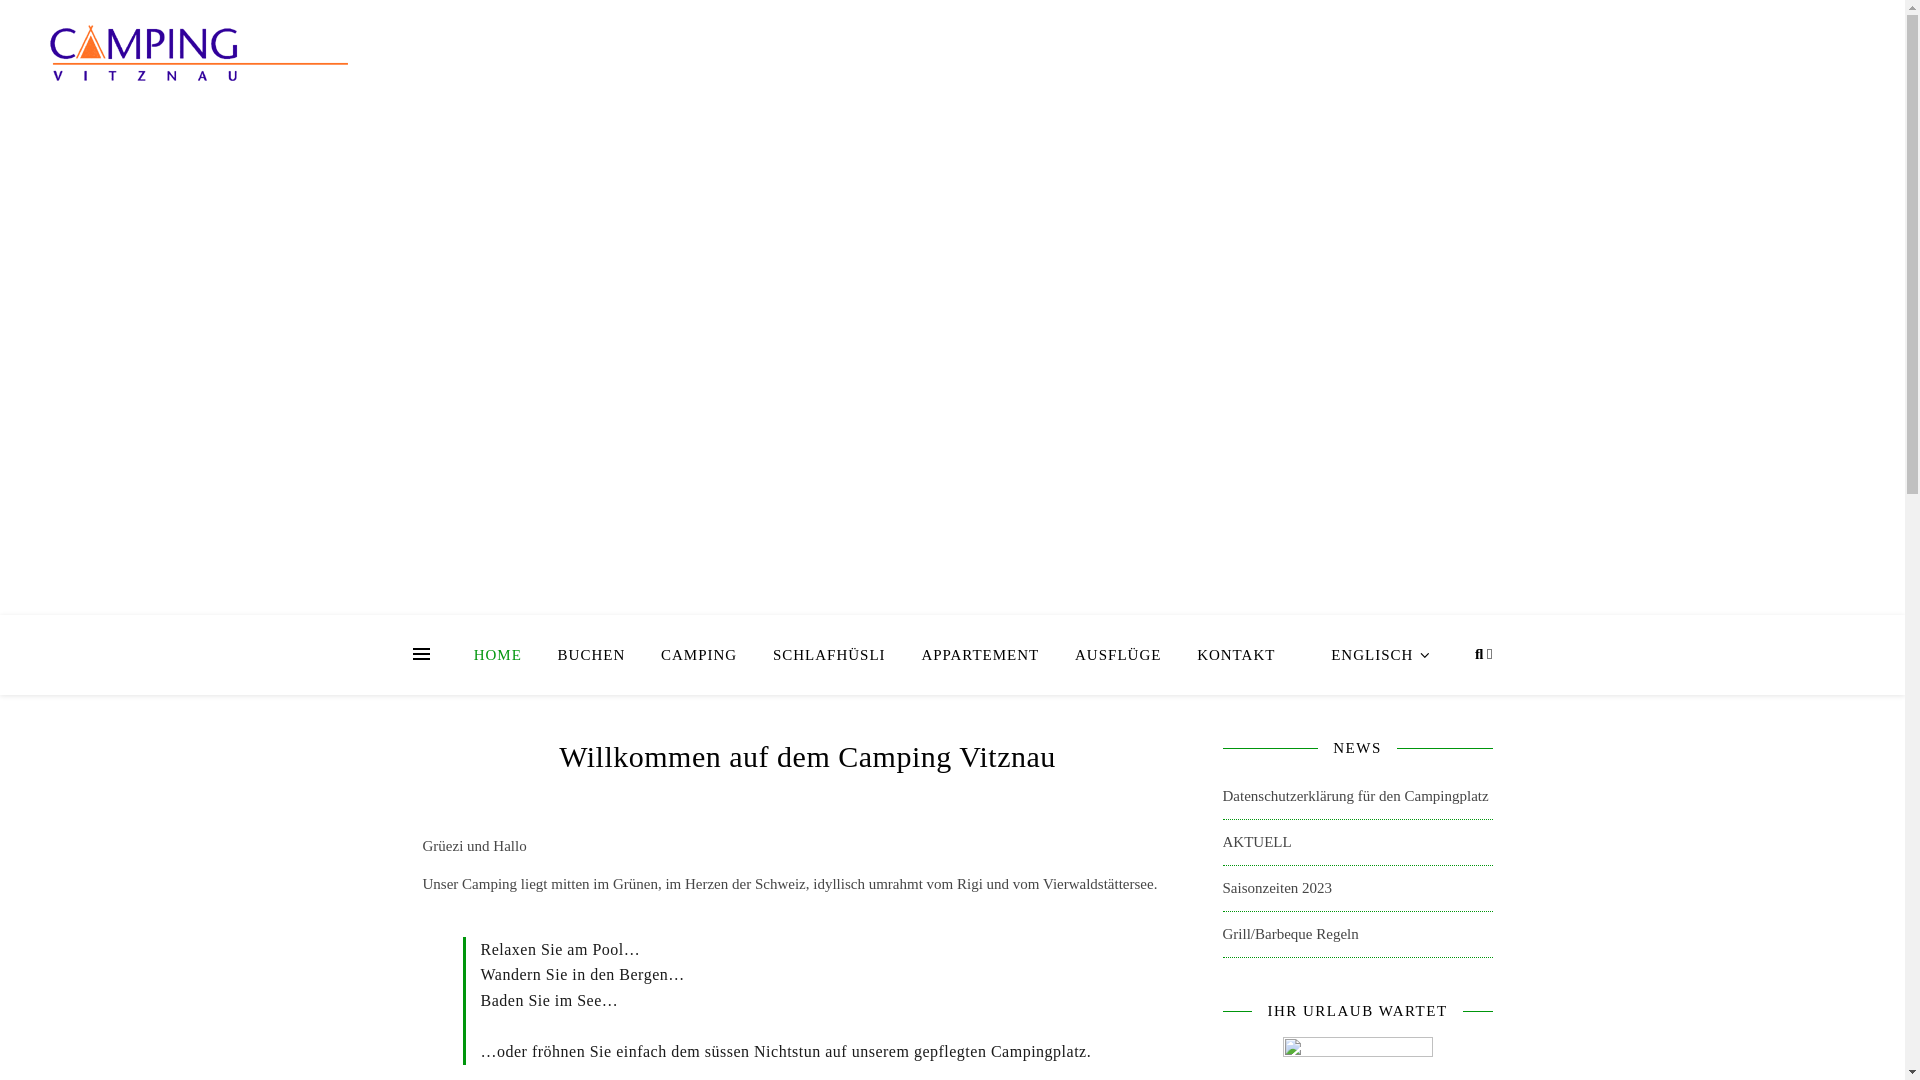 This screenshot has width=1920, height=1080. Describe the element at coordinates (1236, 656) in the screenshot. I see `KONTAKT` at that location.